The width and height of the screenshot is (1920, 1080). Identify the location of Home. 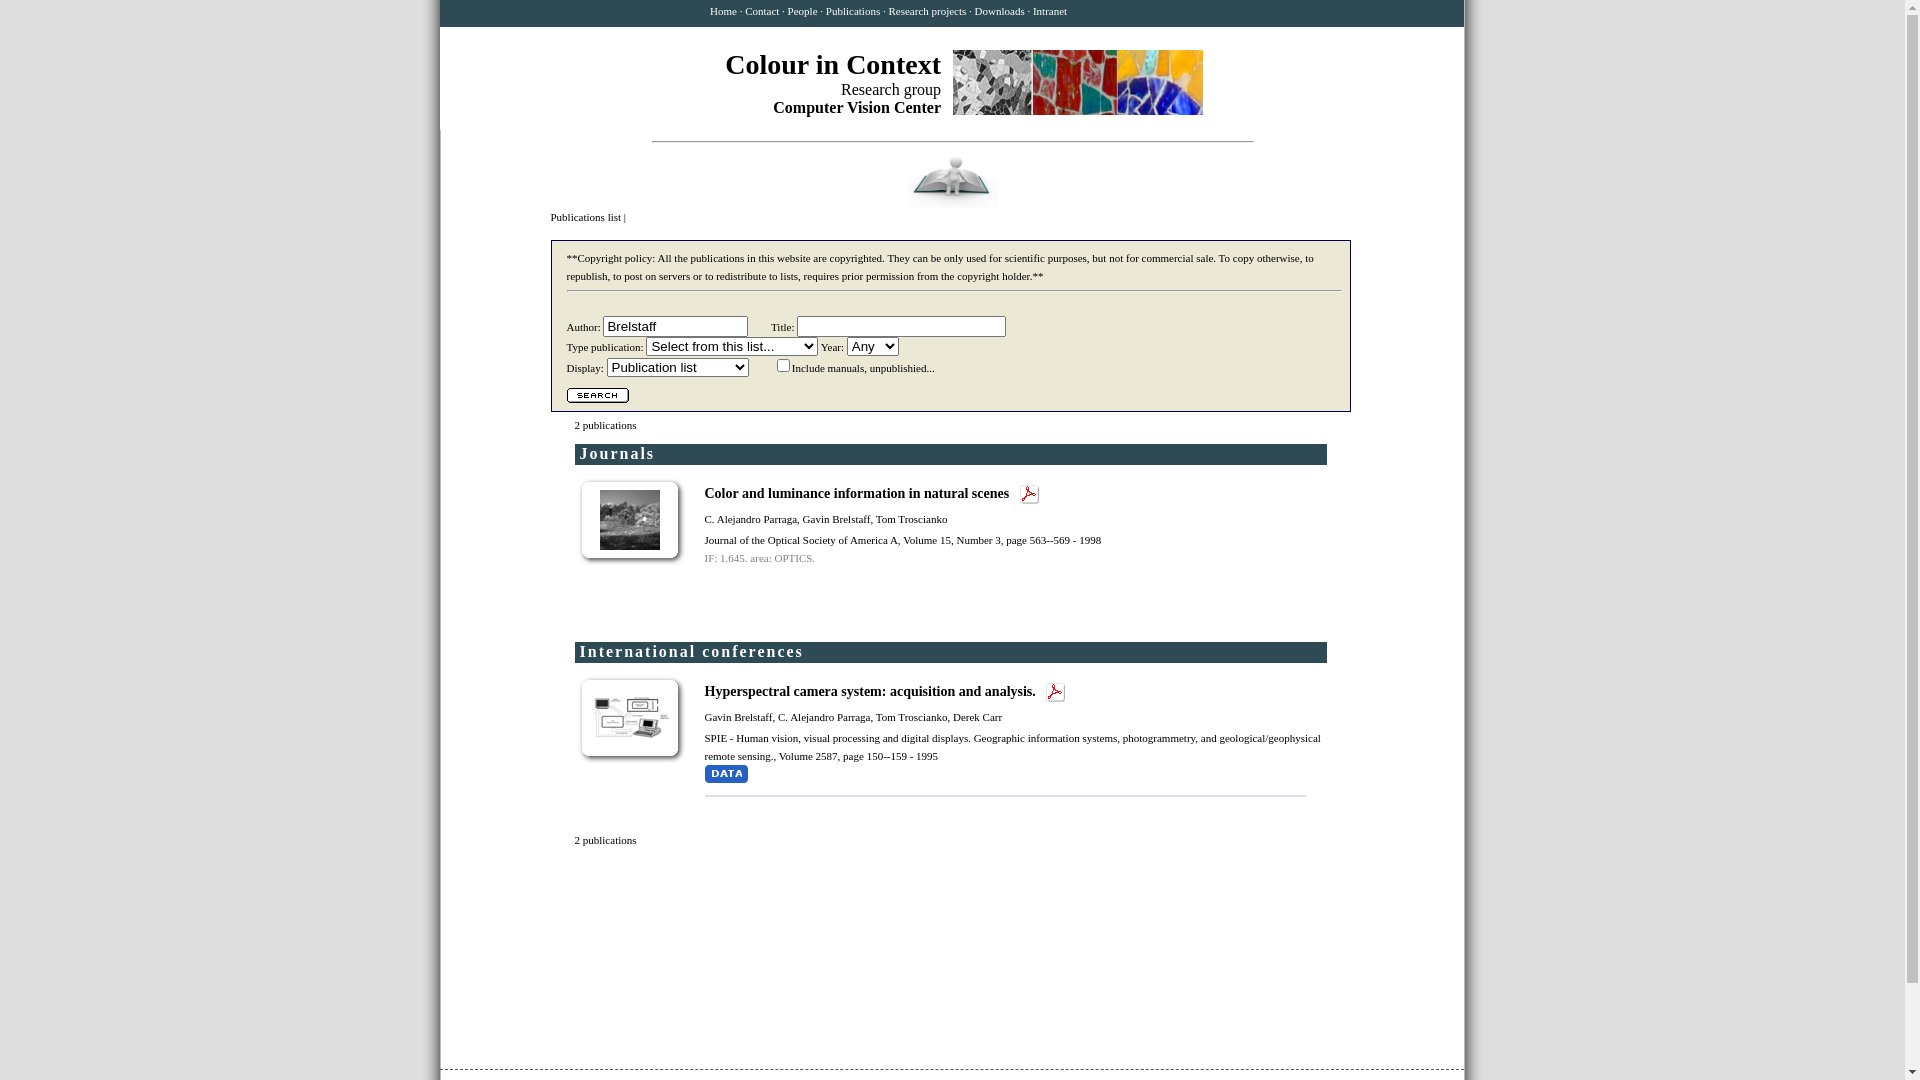
(724, 11).